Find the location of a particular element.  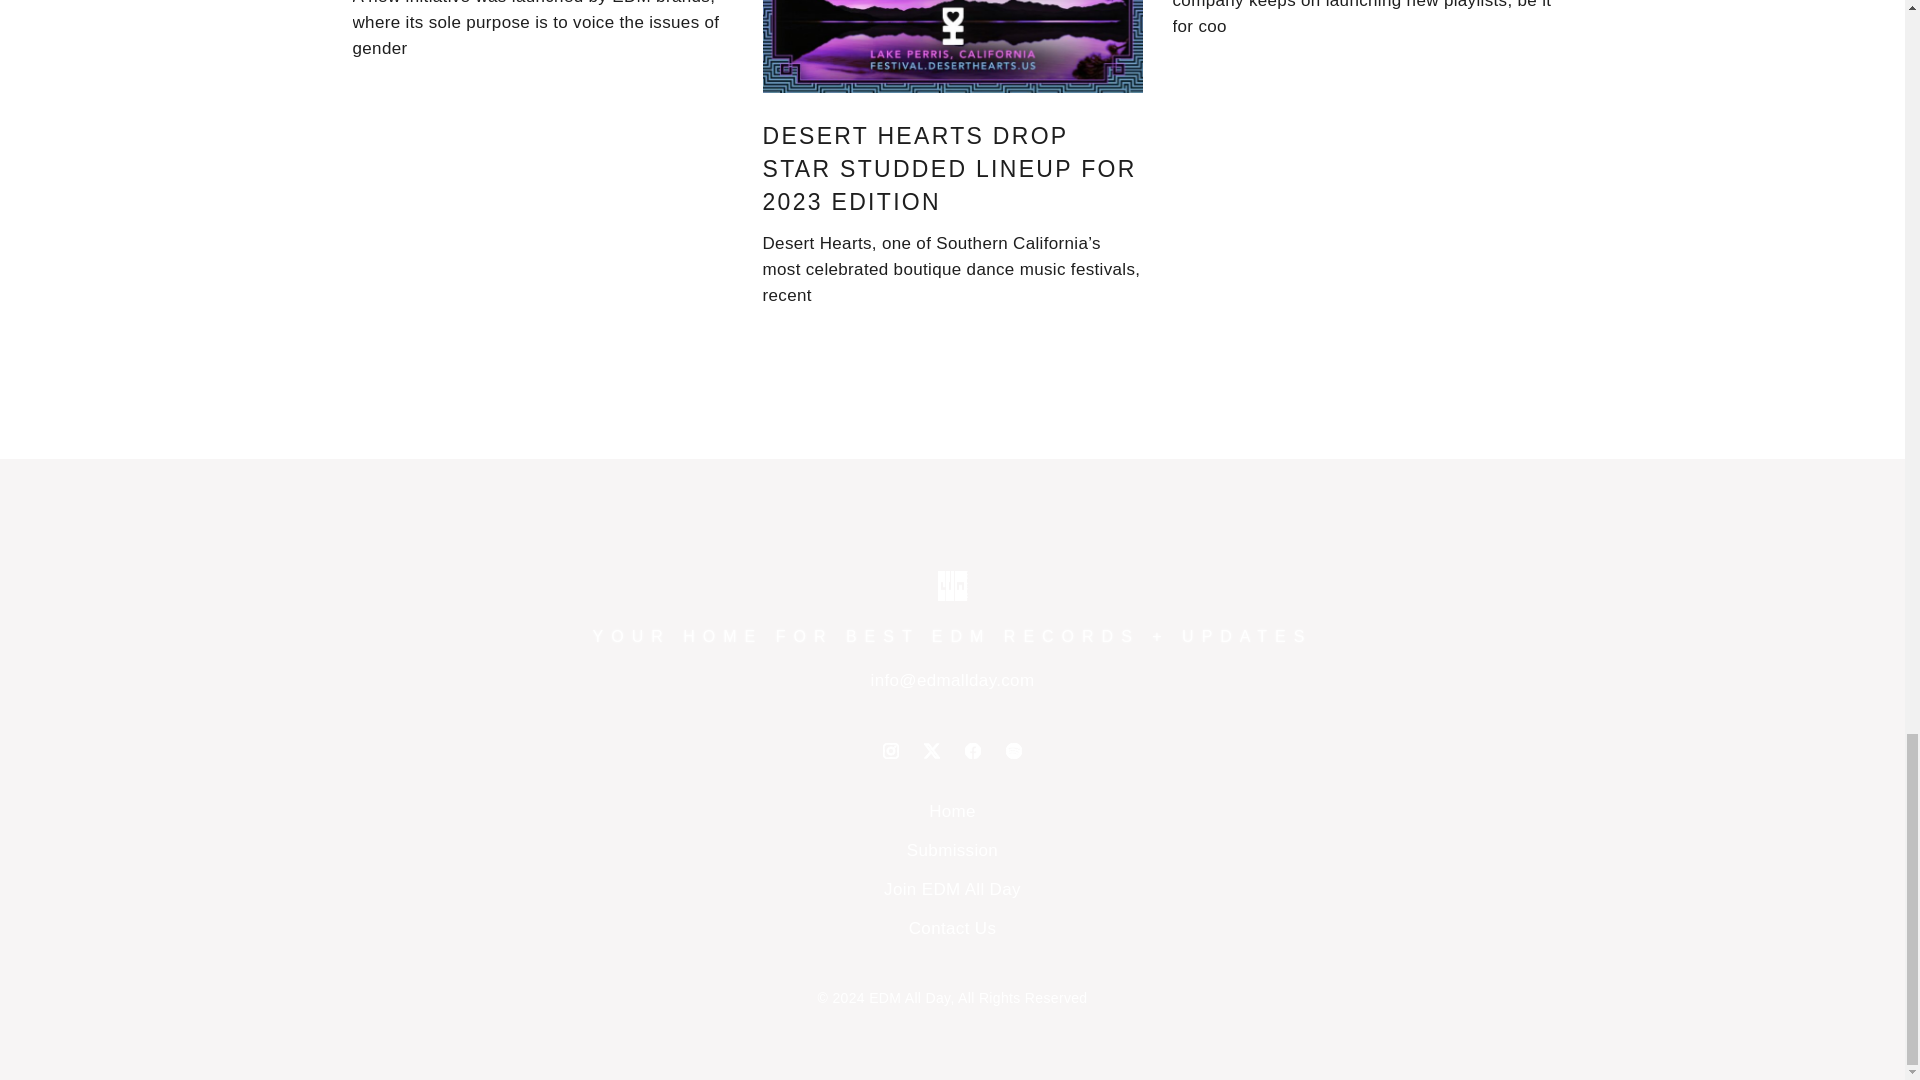

Home is located at coordinates (952, 811).